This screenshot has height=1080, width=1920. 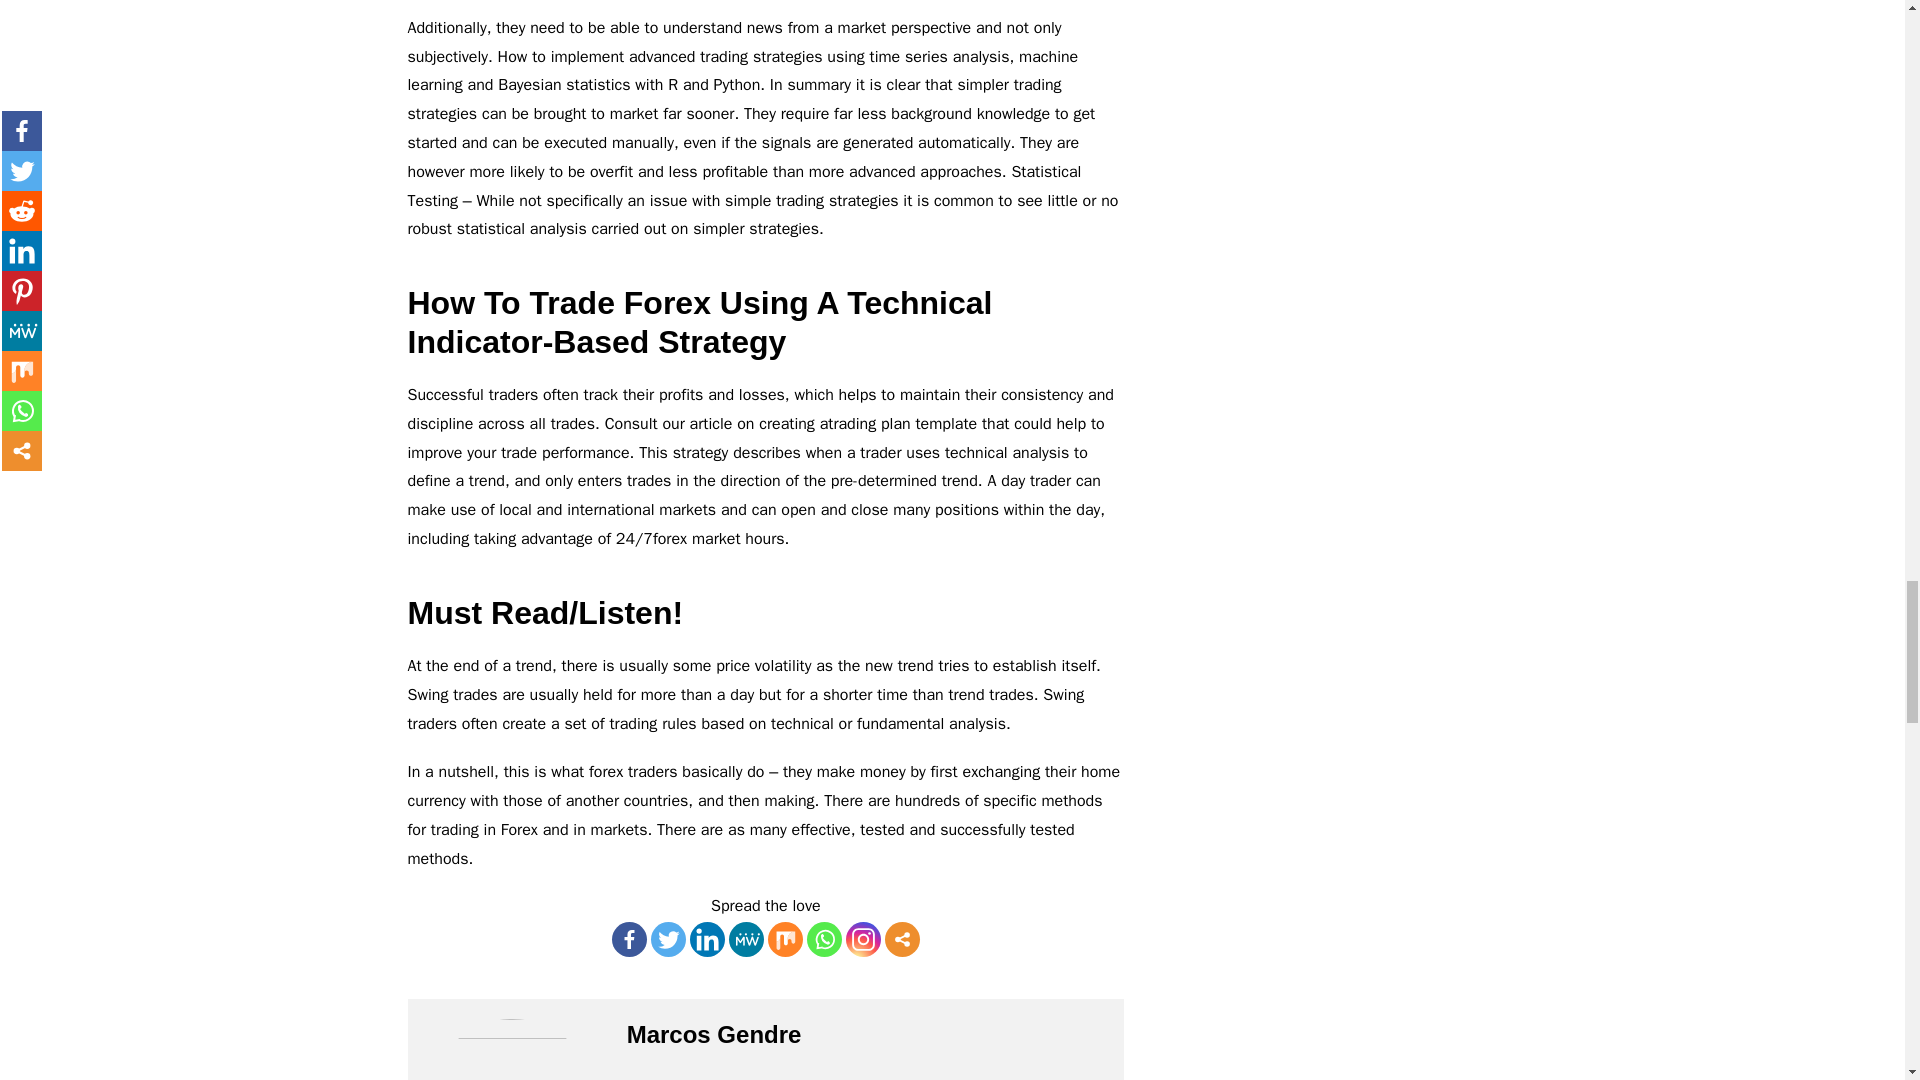 What do you see at coordinates (864, 939) in the screenshot?
I see `Instagram` at bounding box center [864, 939].